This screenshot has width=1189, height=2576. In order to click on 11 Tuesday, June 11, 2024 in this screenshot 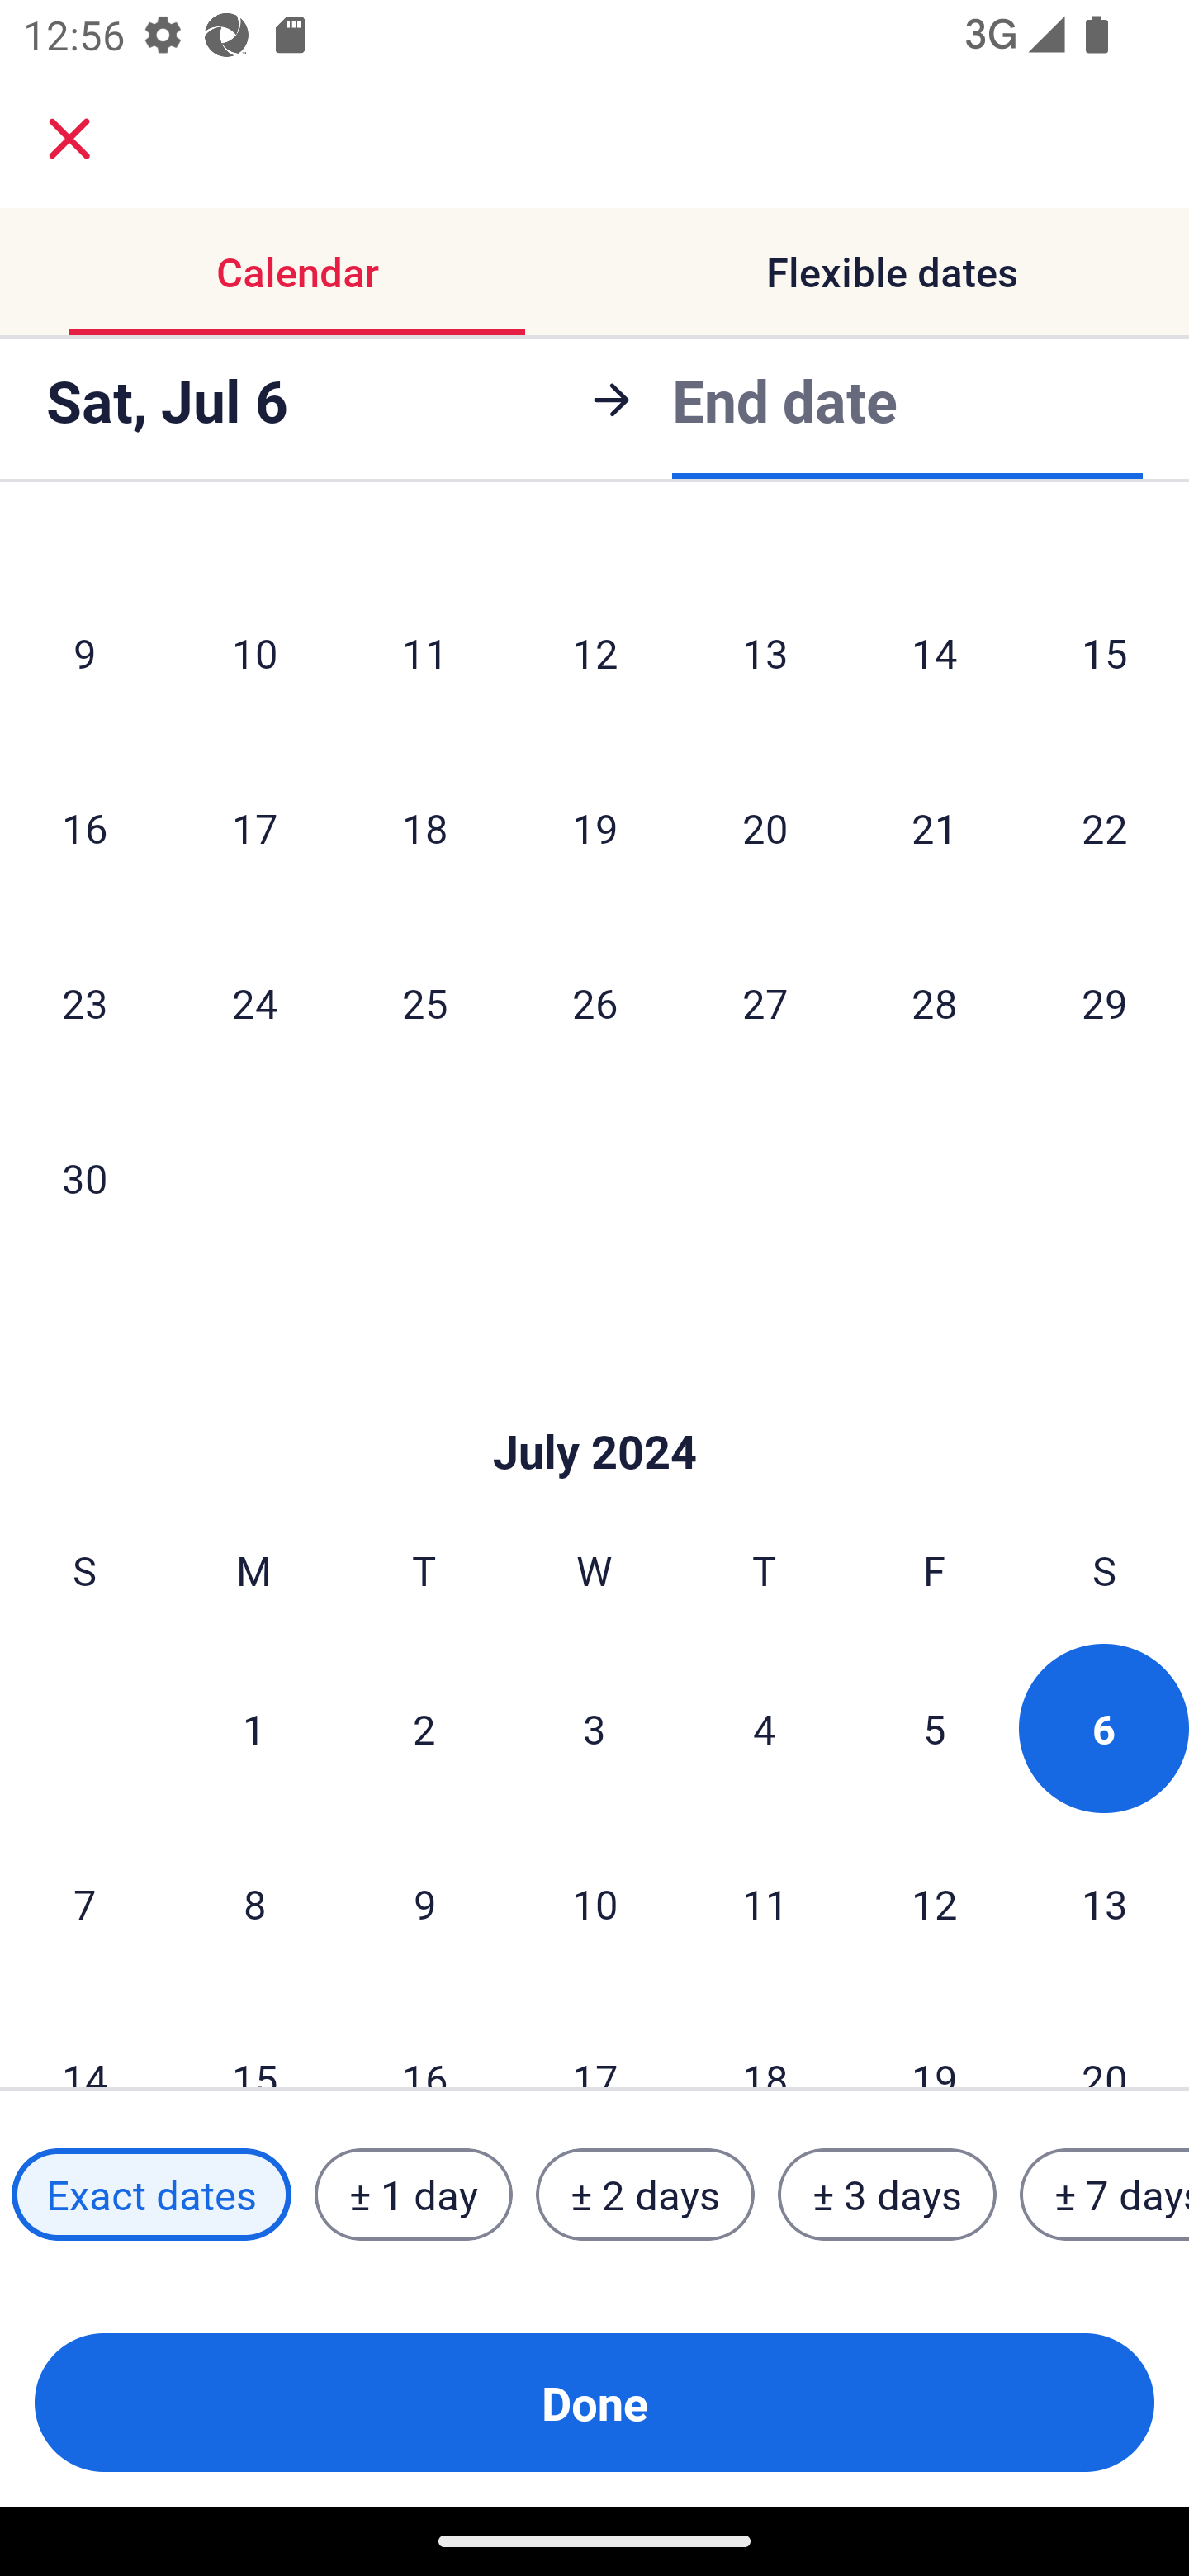, I will do `click(424, 652)`.